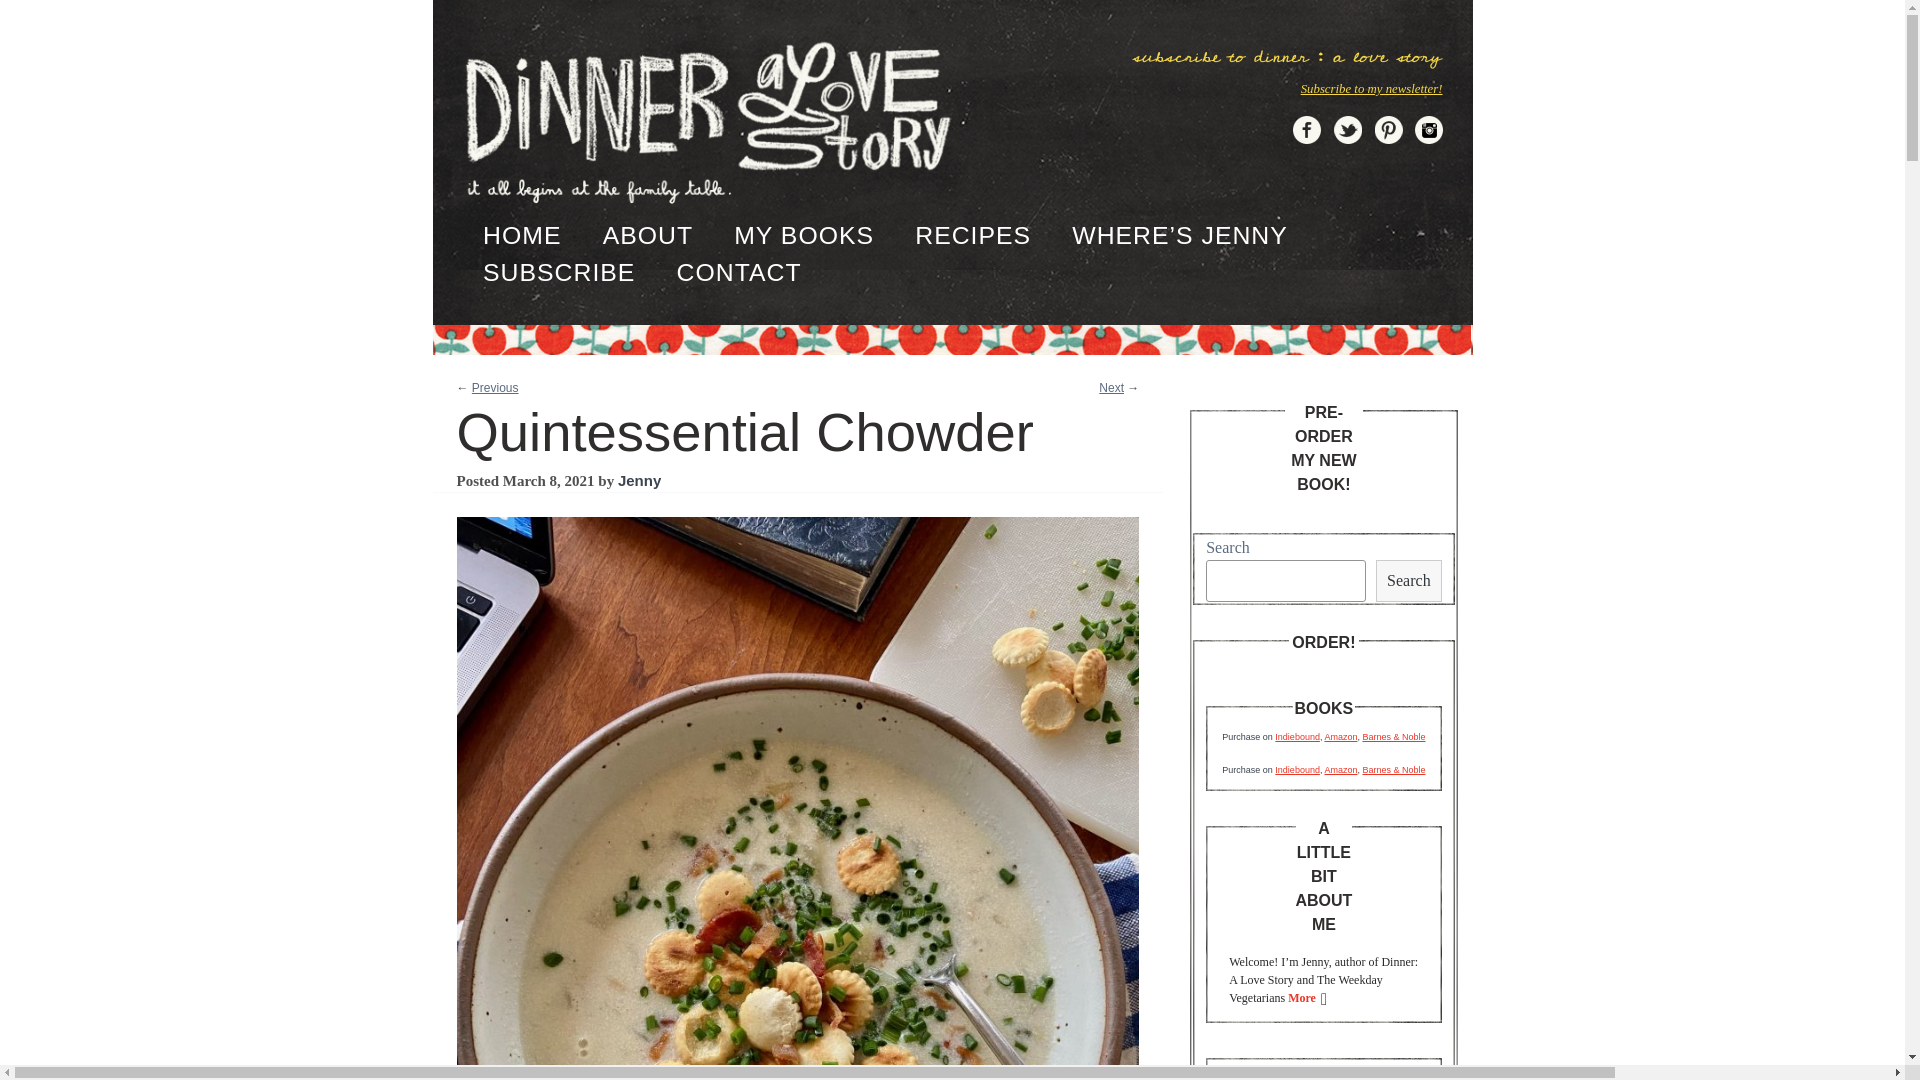 This screenshot has width=1920, height=1080. I want to click on HOME, so click(522, 235).